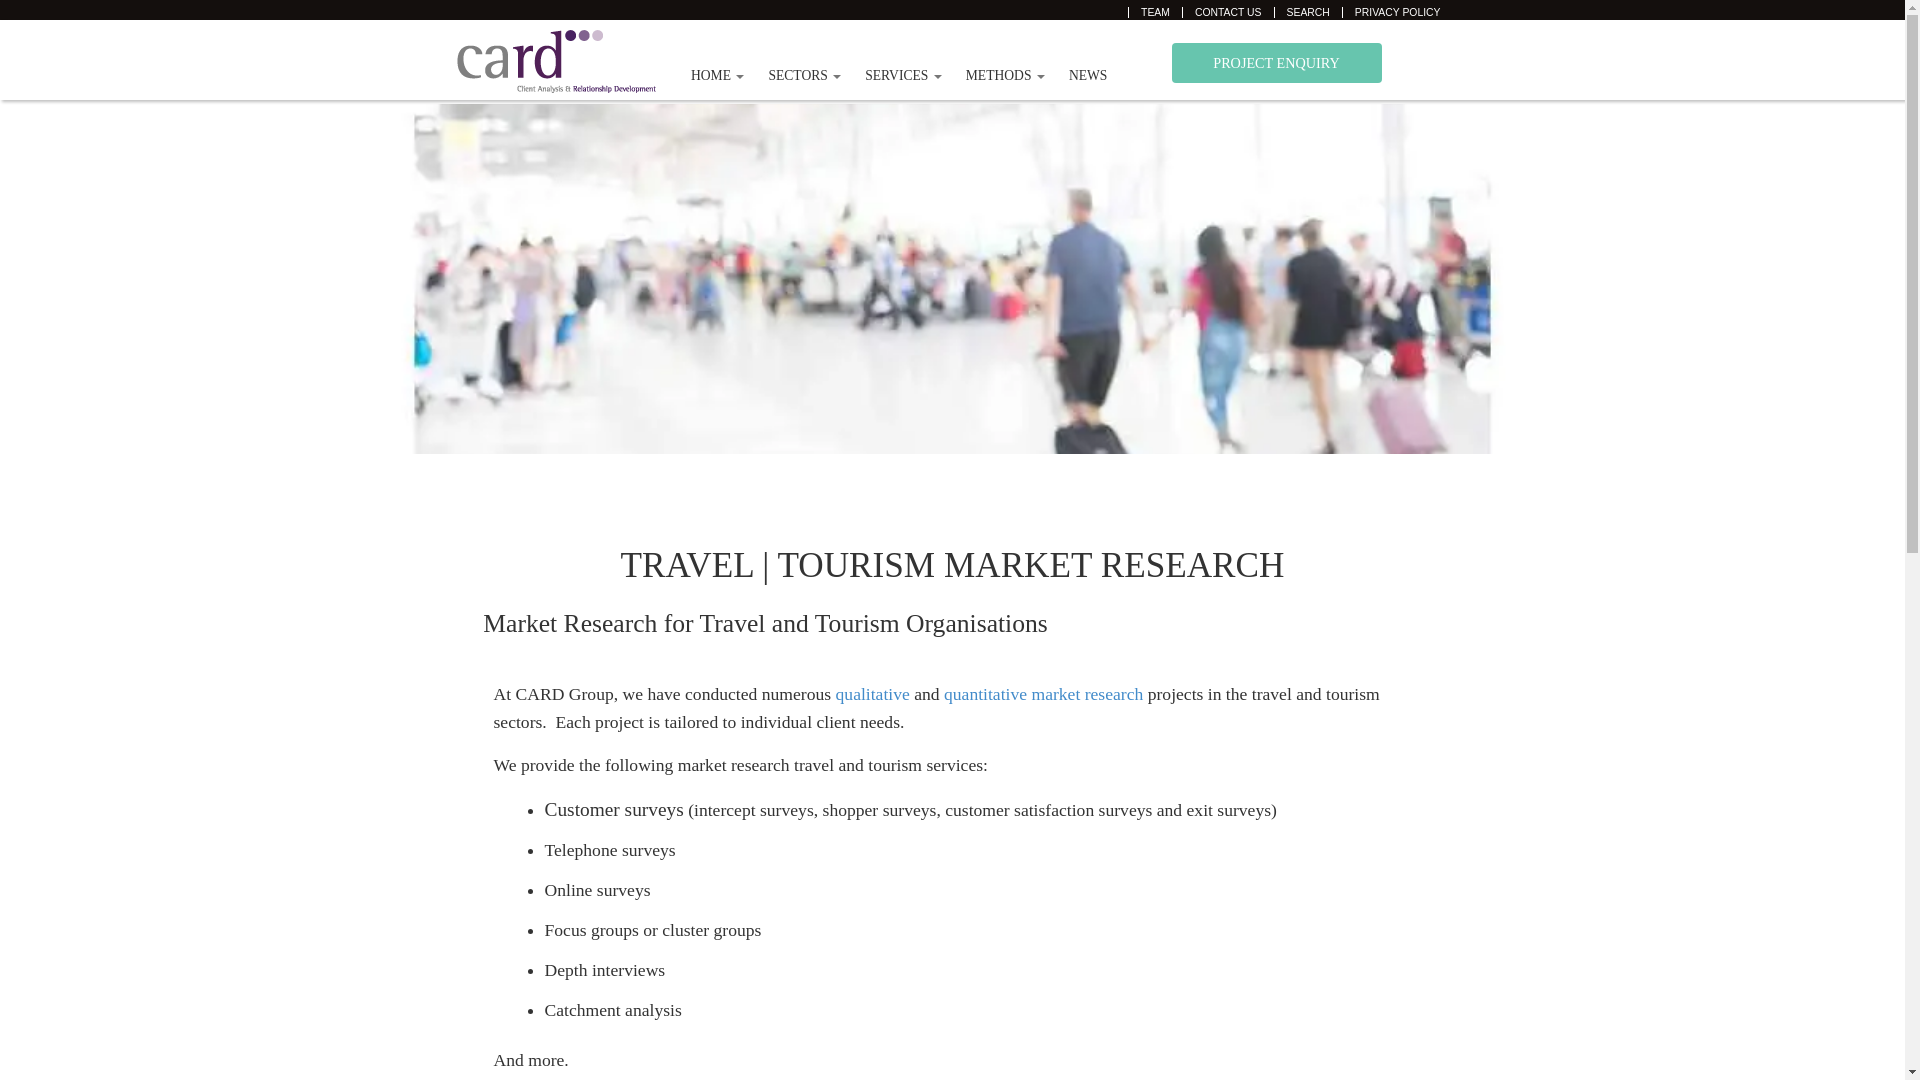 The image size is (1920, 1080). Describe the element at coordinates (903, 76) in the screenshot. I see `SERVICES` at that location.